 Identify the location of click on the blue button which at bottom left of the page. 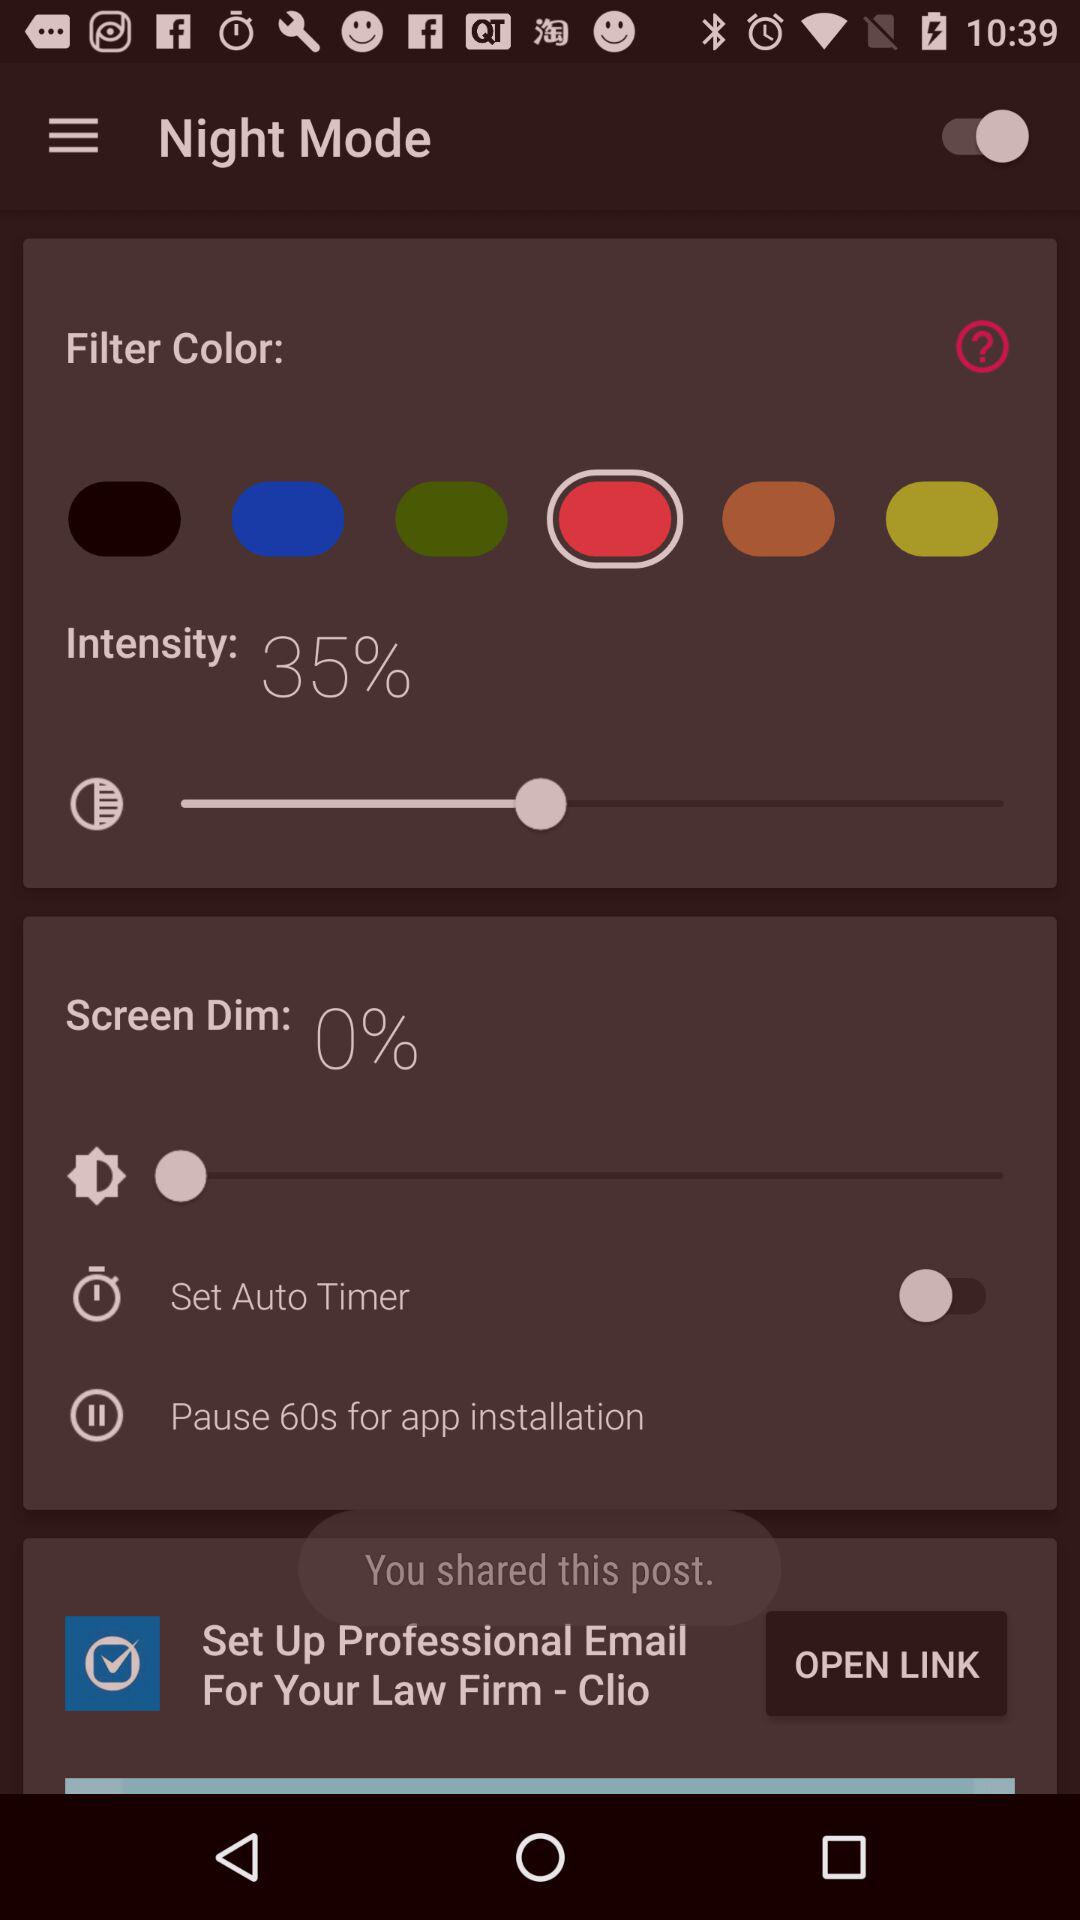
(112, 1663).